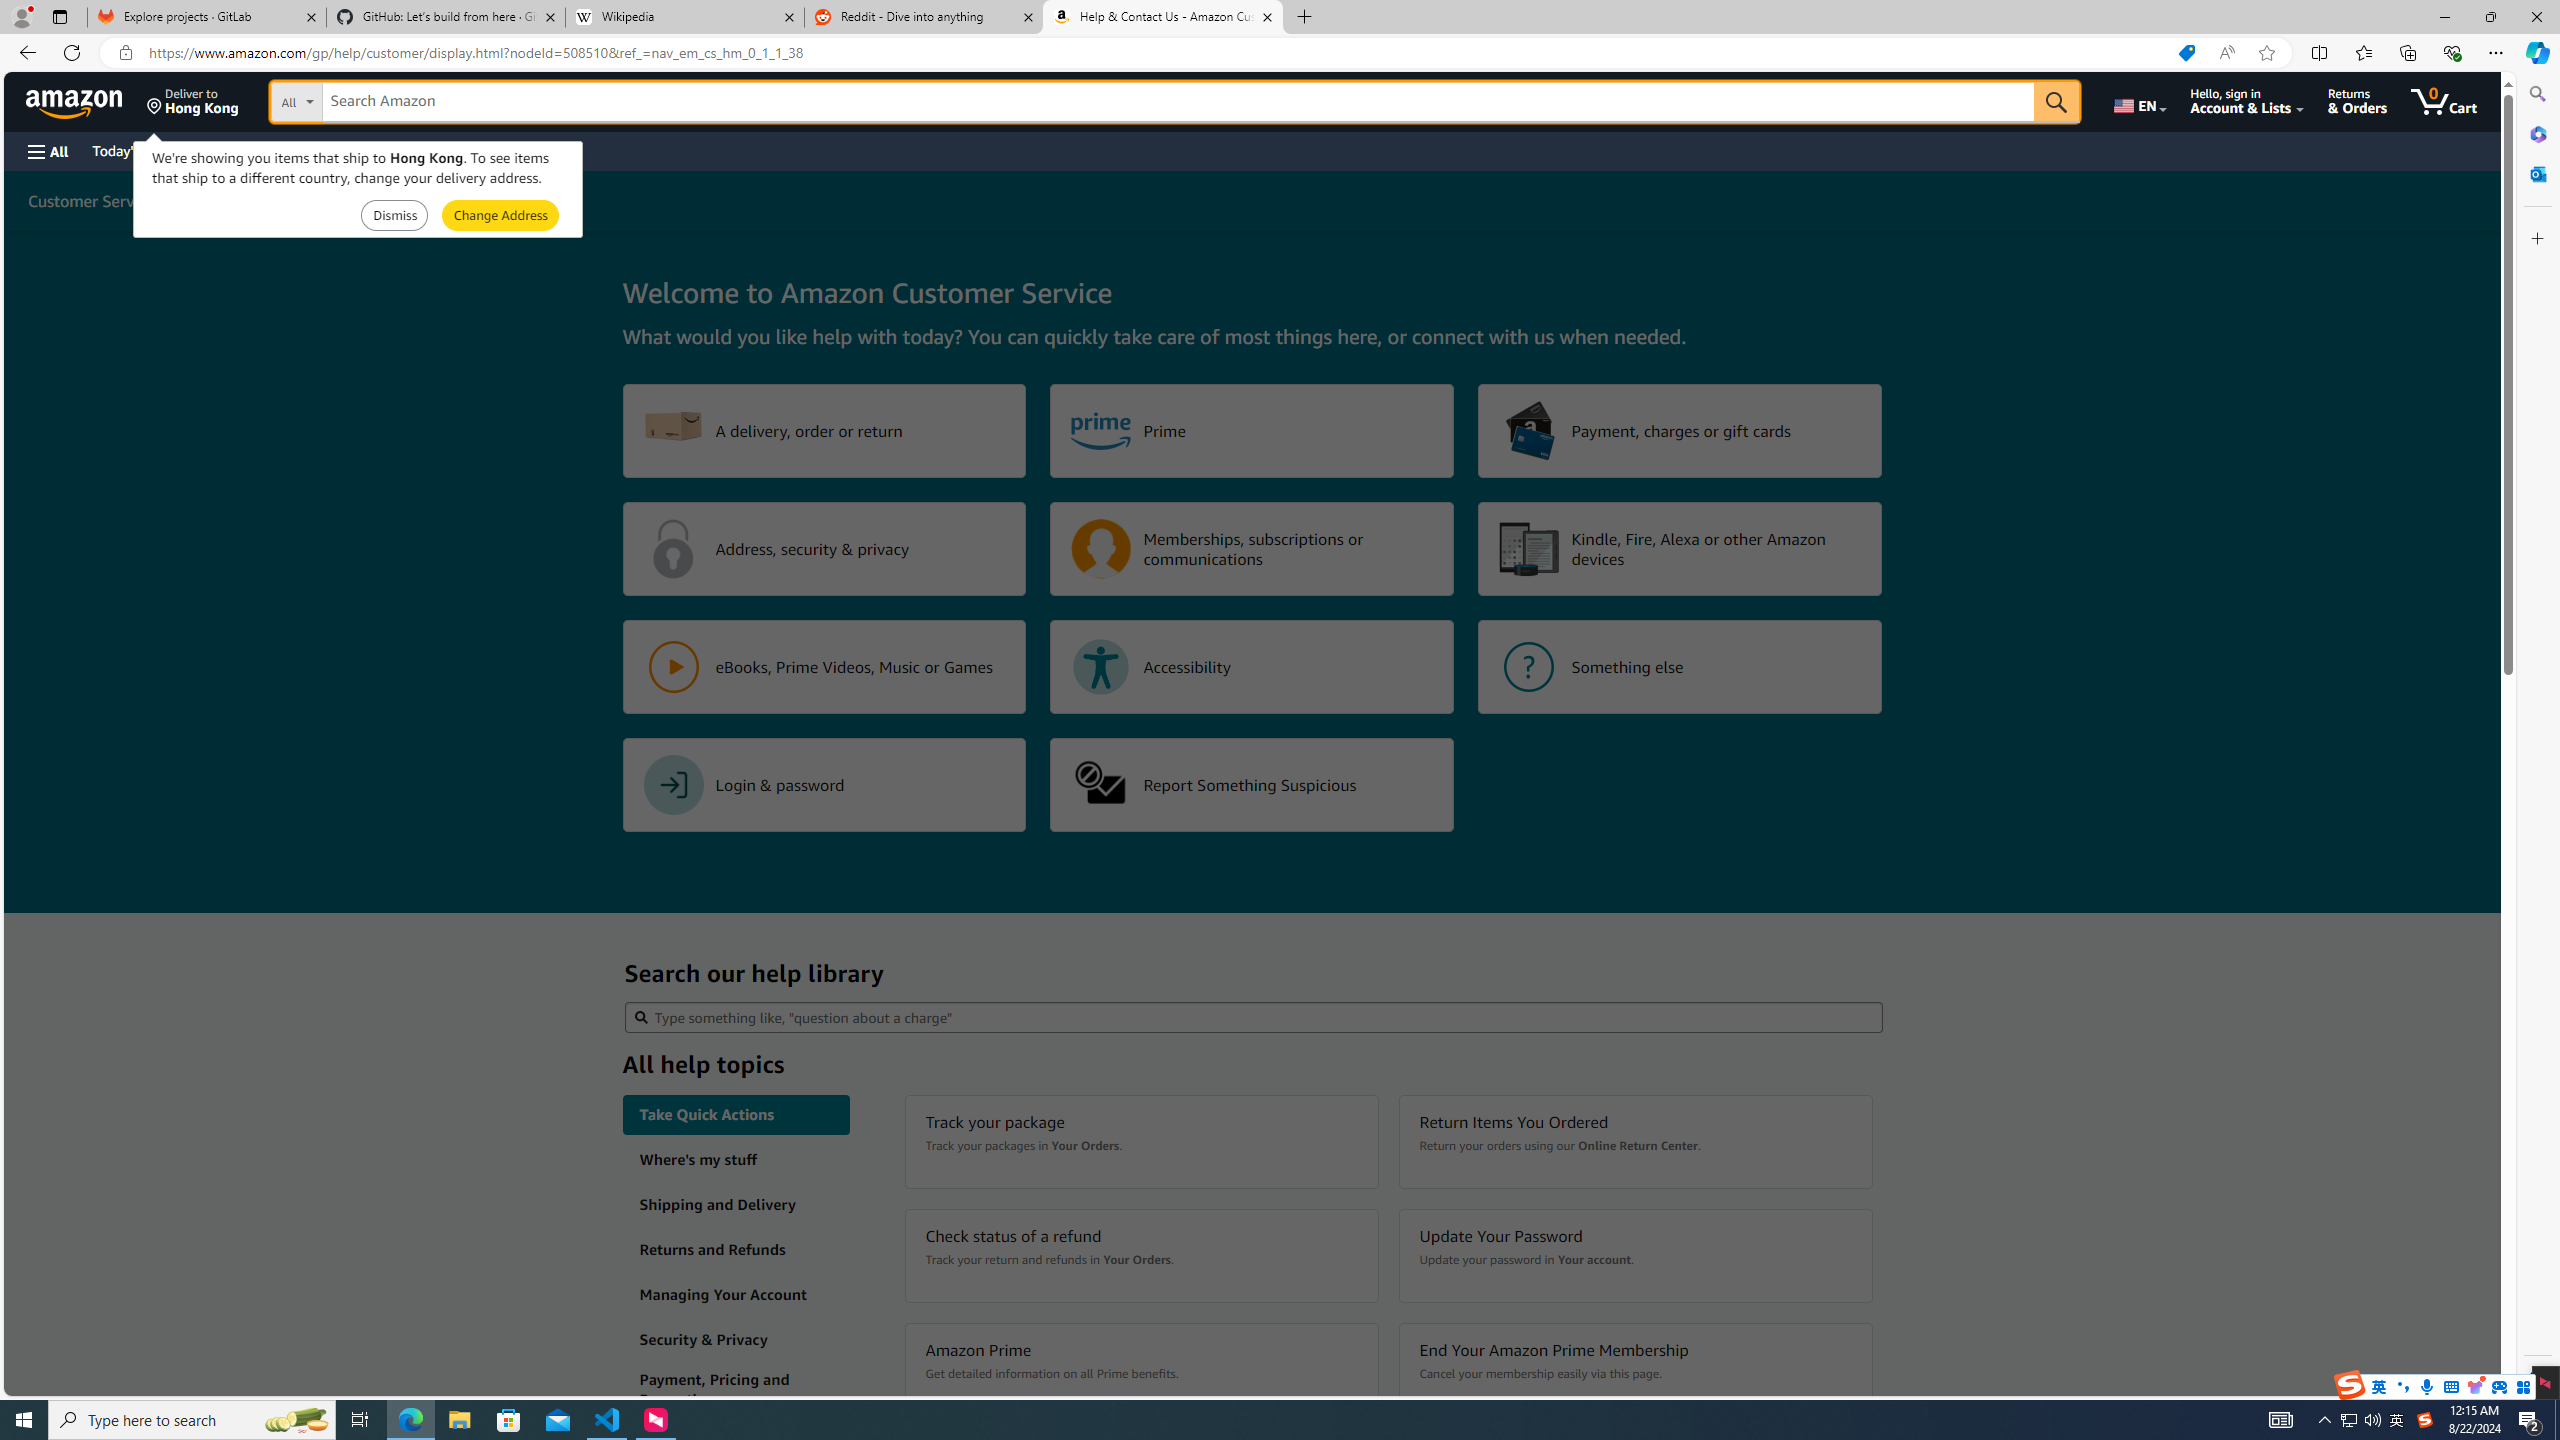 This screenshot has height=1440, width=2560. What do you see at coordinates (500, 216) in the screenshot?
I see `Submit` at bounding box center [500, 216].